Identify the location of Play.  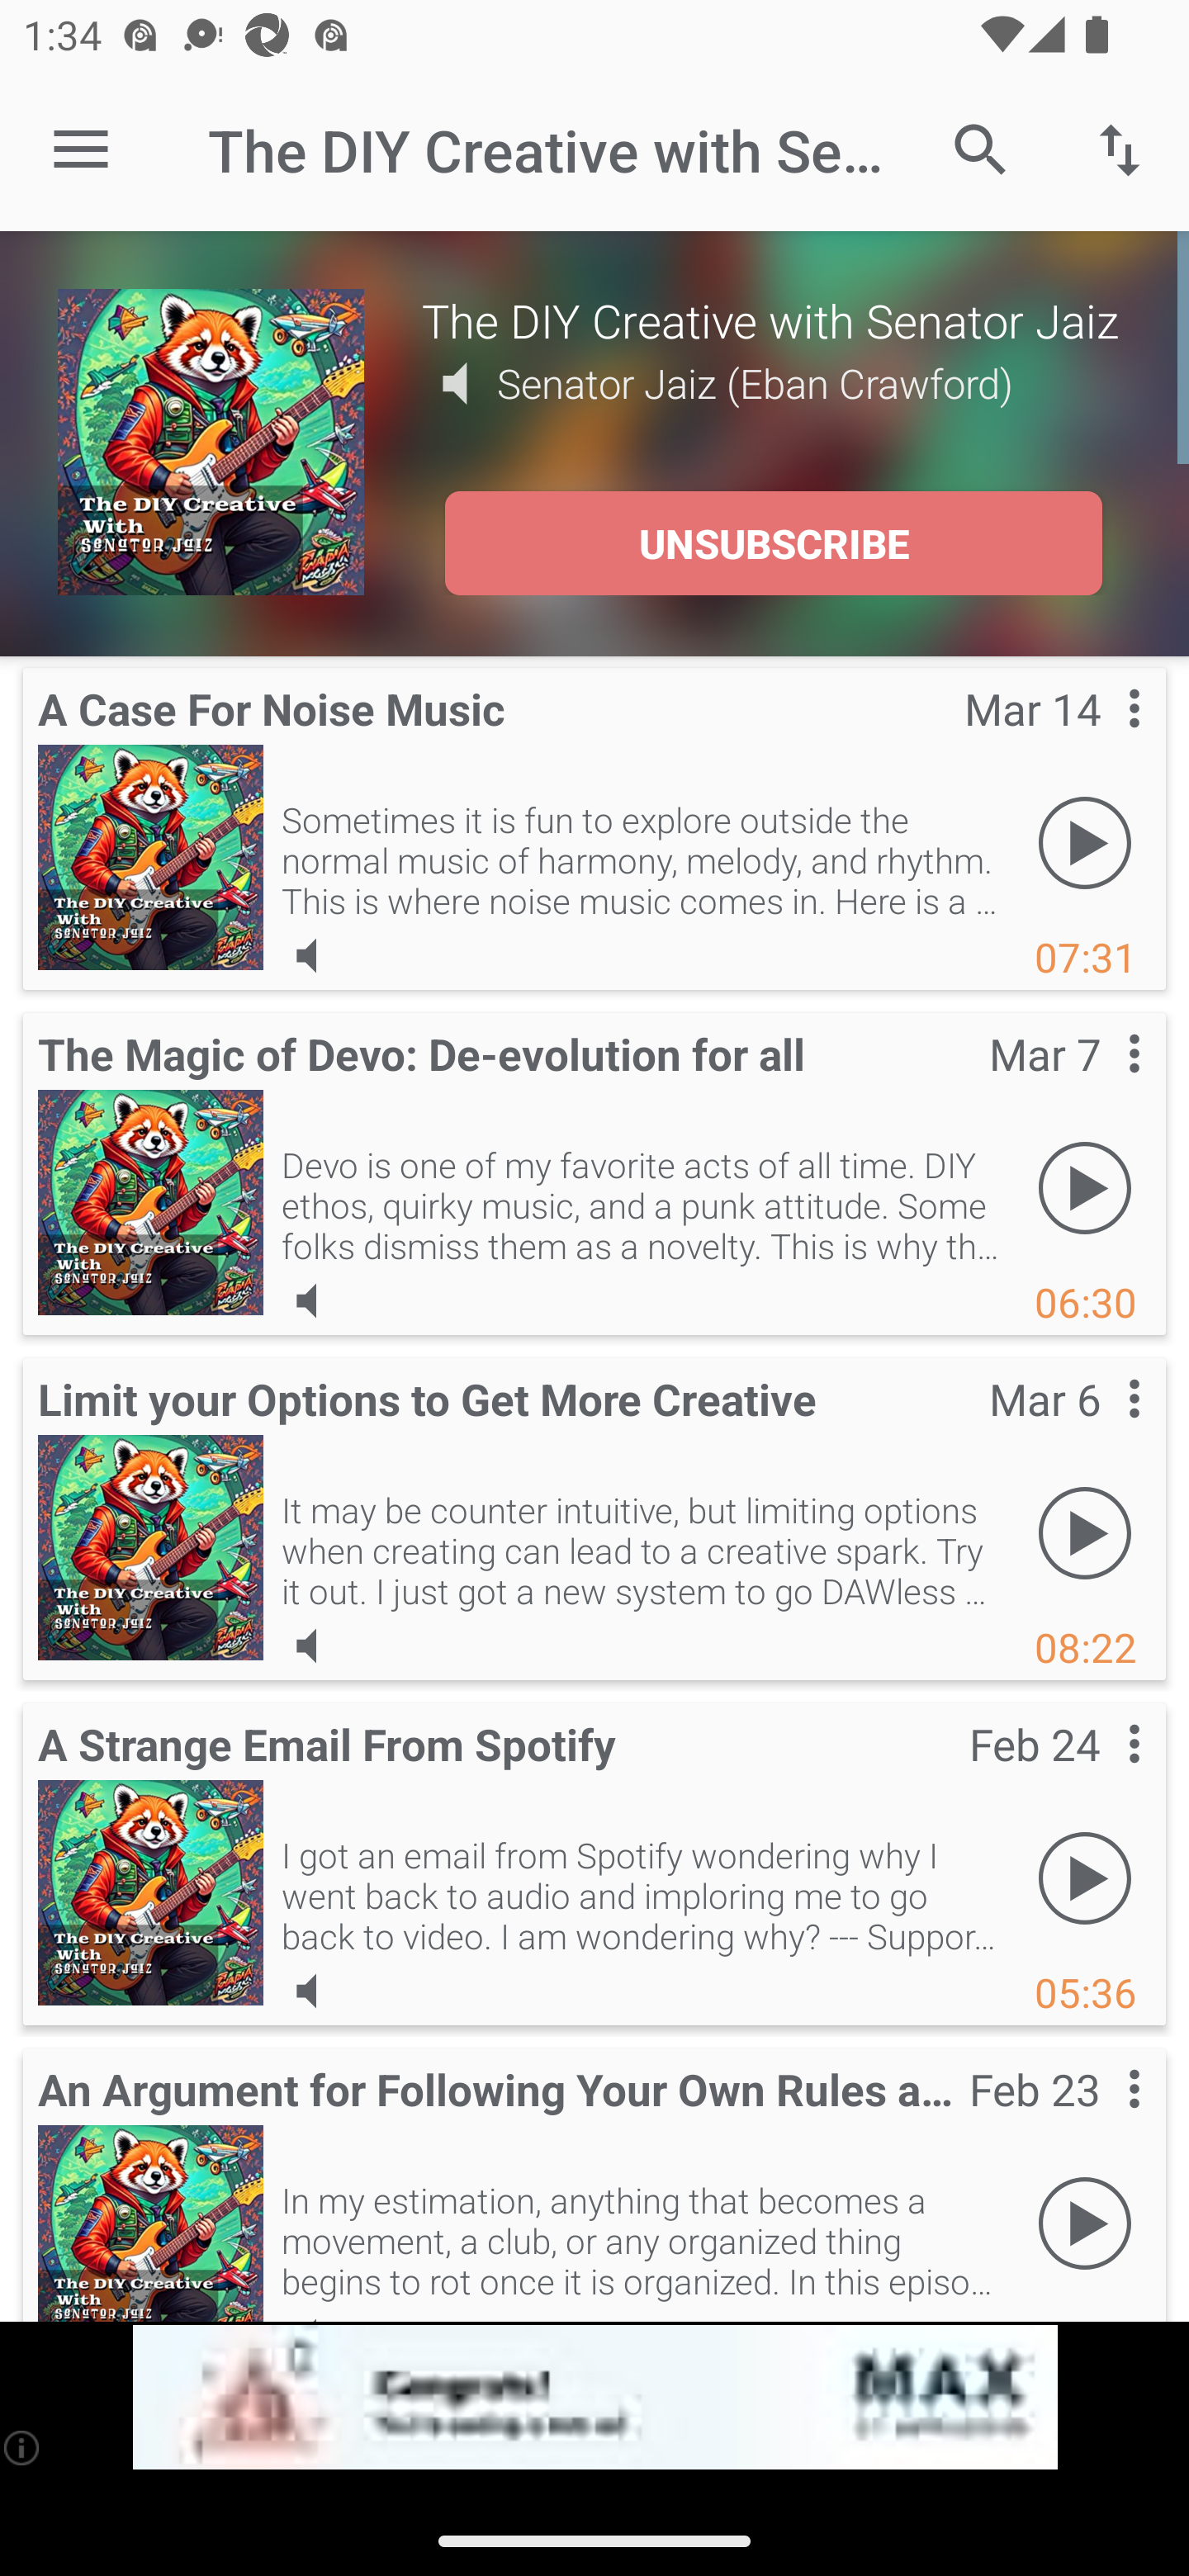
(1085, 2224).